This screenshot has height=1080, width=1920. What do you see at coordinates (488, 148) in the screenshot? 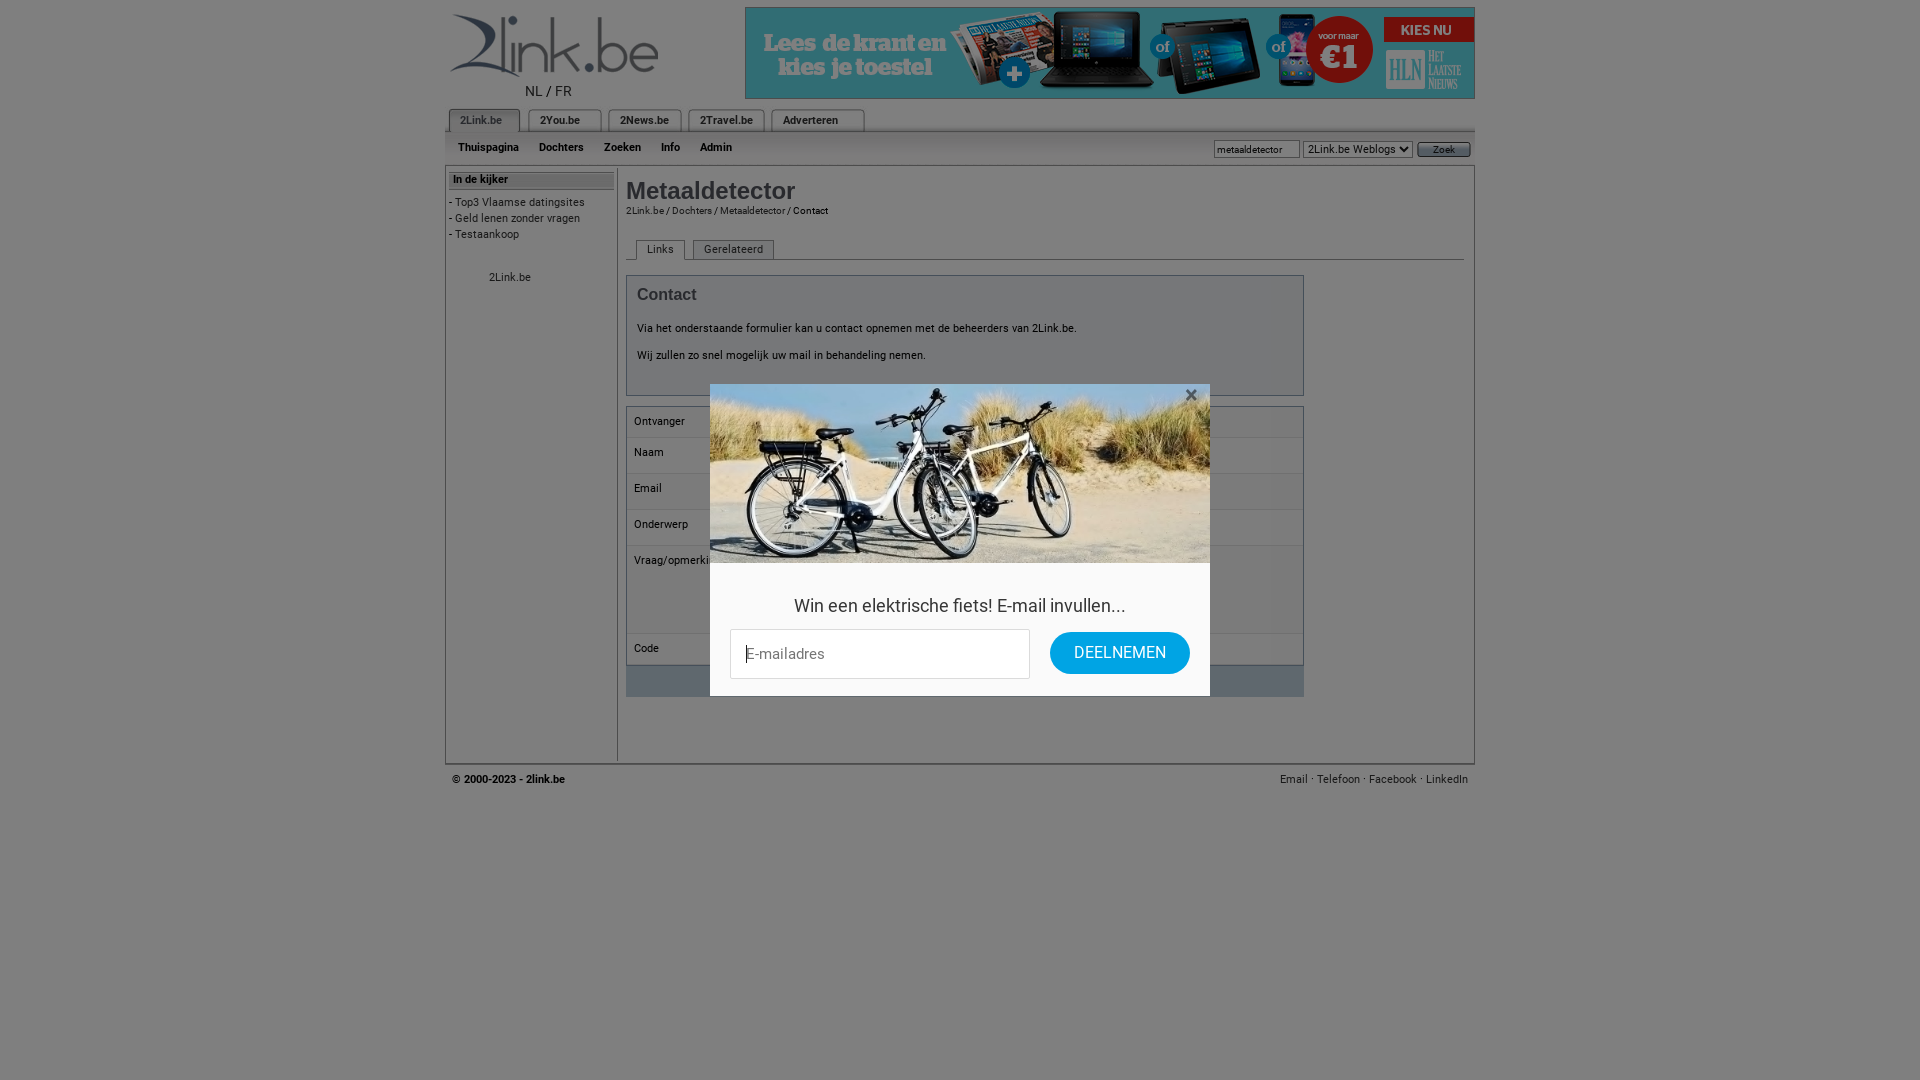
I see `Thuispagina` at bounding box center [488, 148].